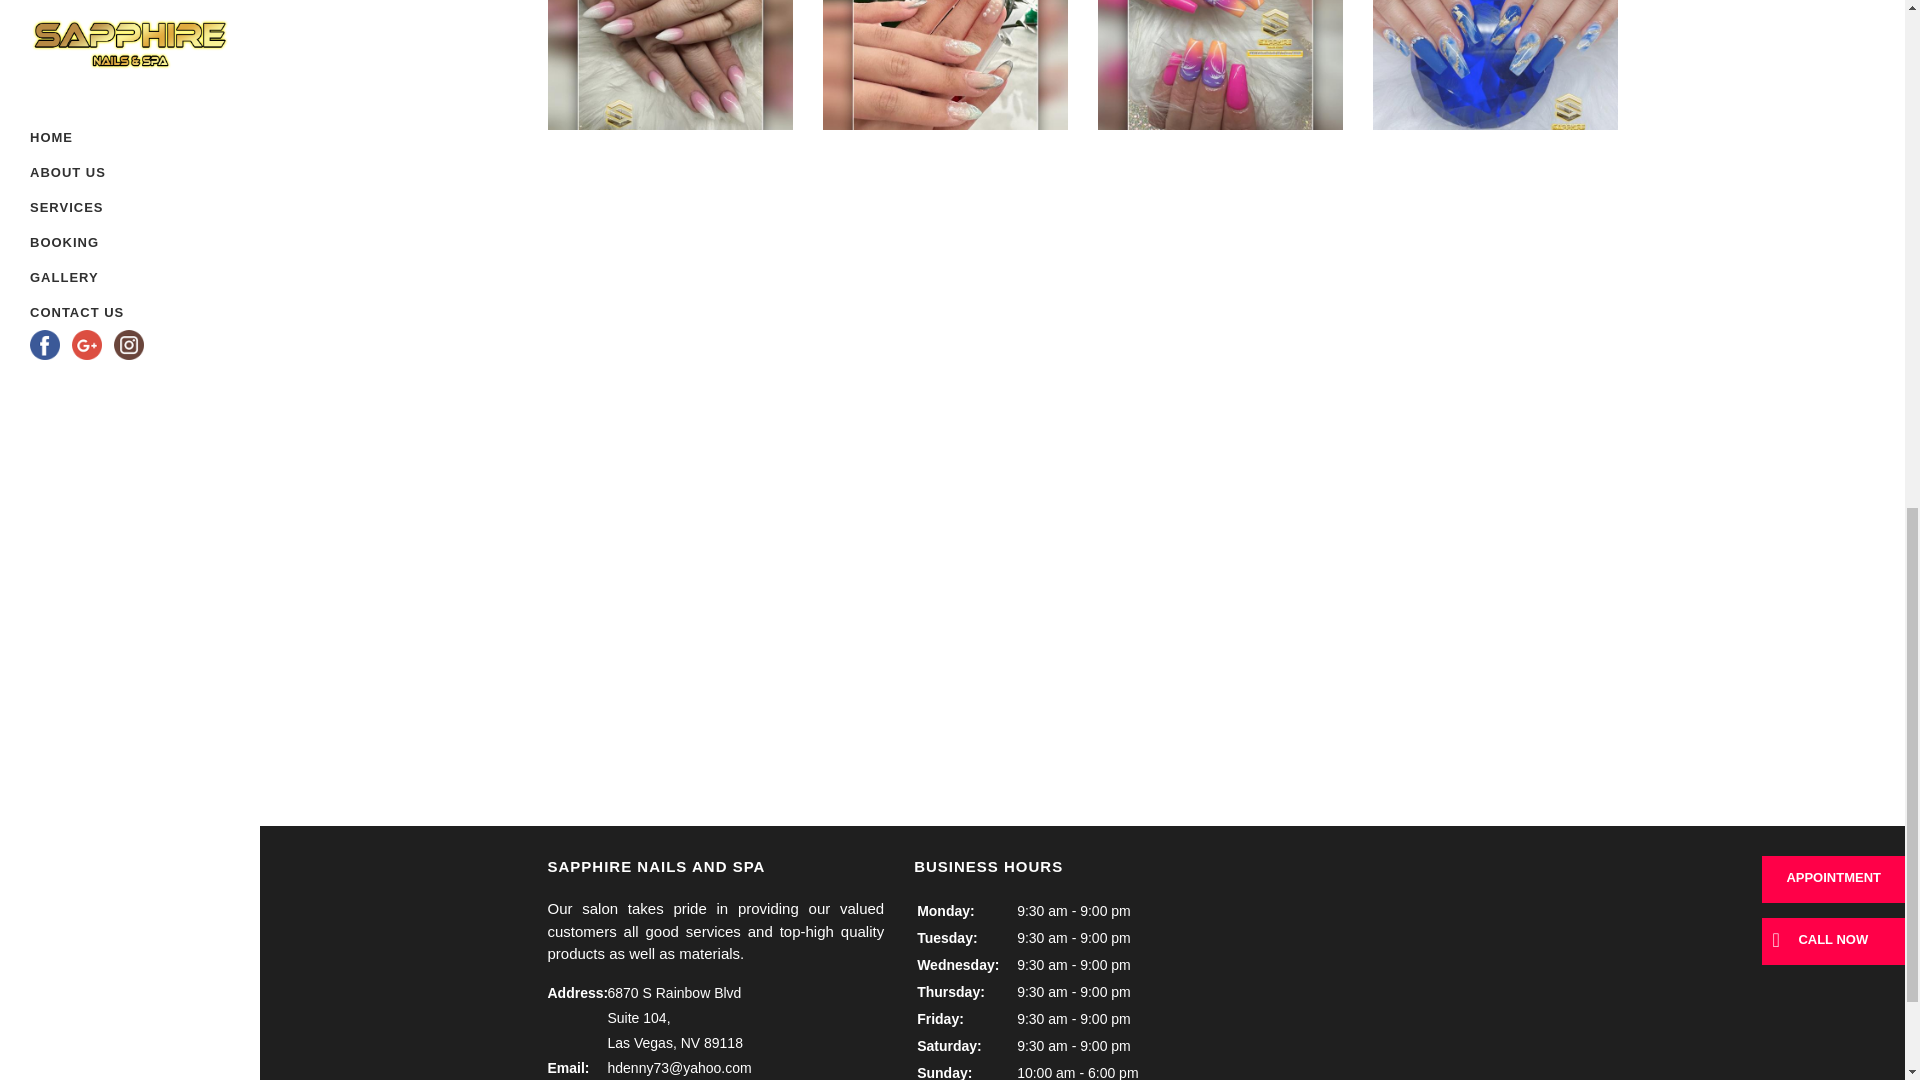  What do you see at coordinates (1220, 64) in the screenshot?
I see `Sapphire Nails and Spa in Las Vegas, NV 89118` at bounding box center [1220, 64].